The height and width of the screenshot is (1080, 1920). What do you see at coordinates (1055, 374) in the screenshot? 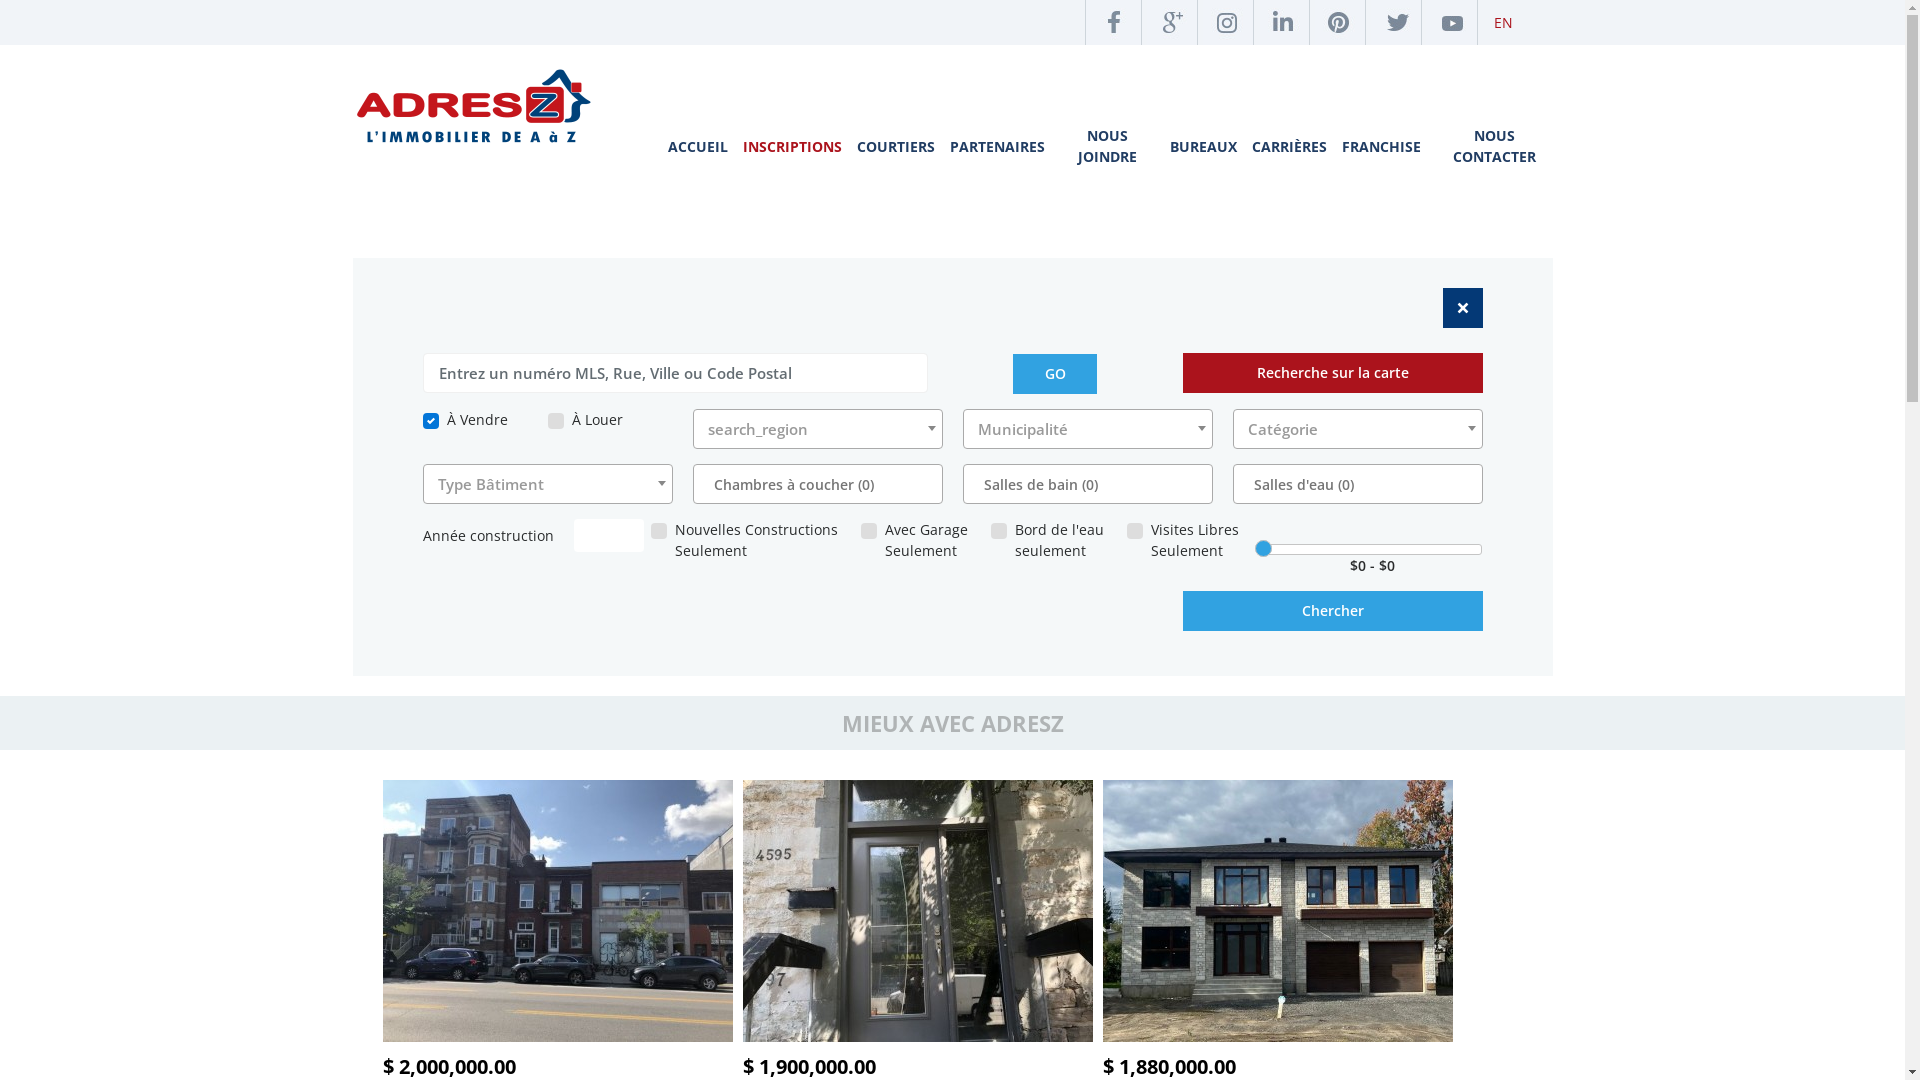
I see `GO` at bounding box center [1055, 374].